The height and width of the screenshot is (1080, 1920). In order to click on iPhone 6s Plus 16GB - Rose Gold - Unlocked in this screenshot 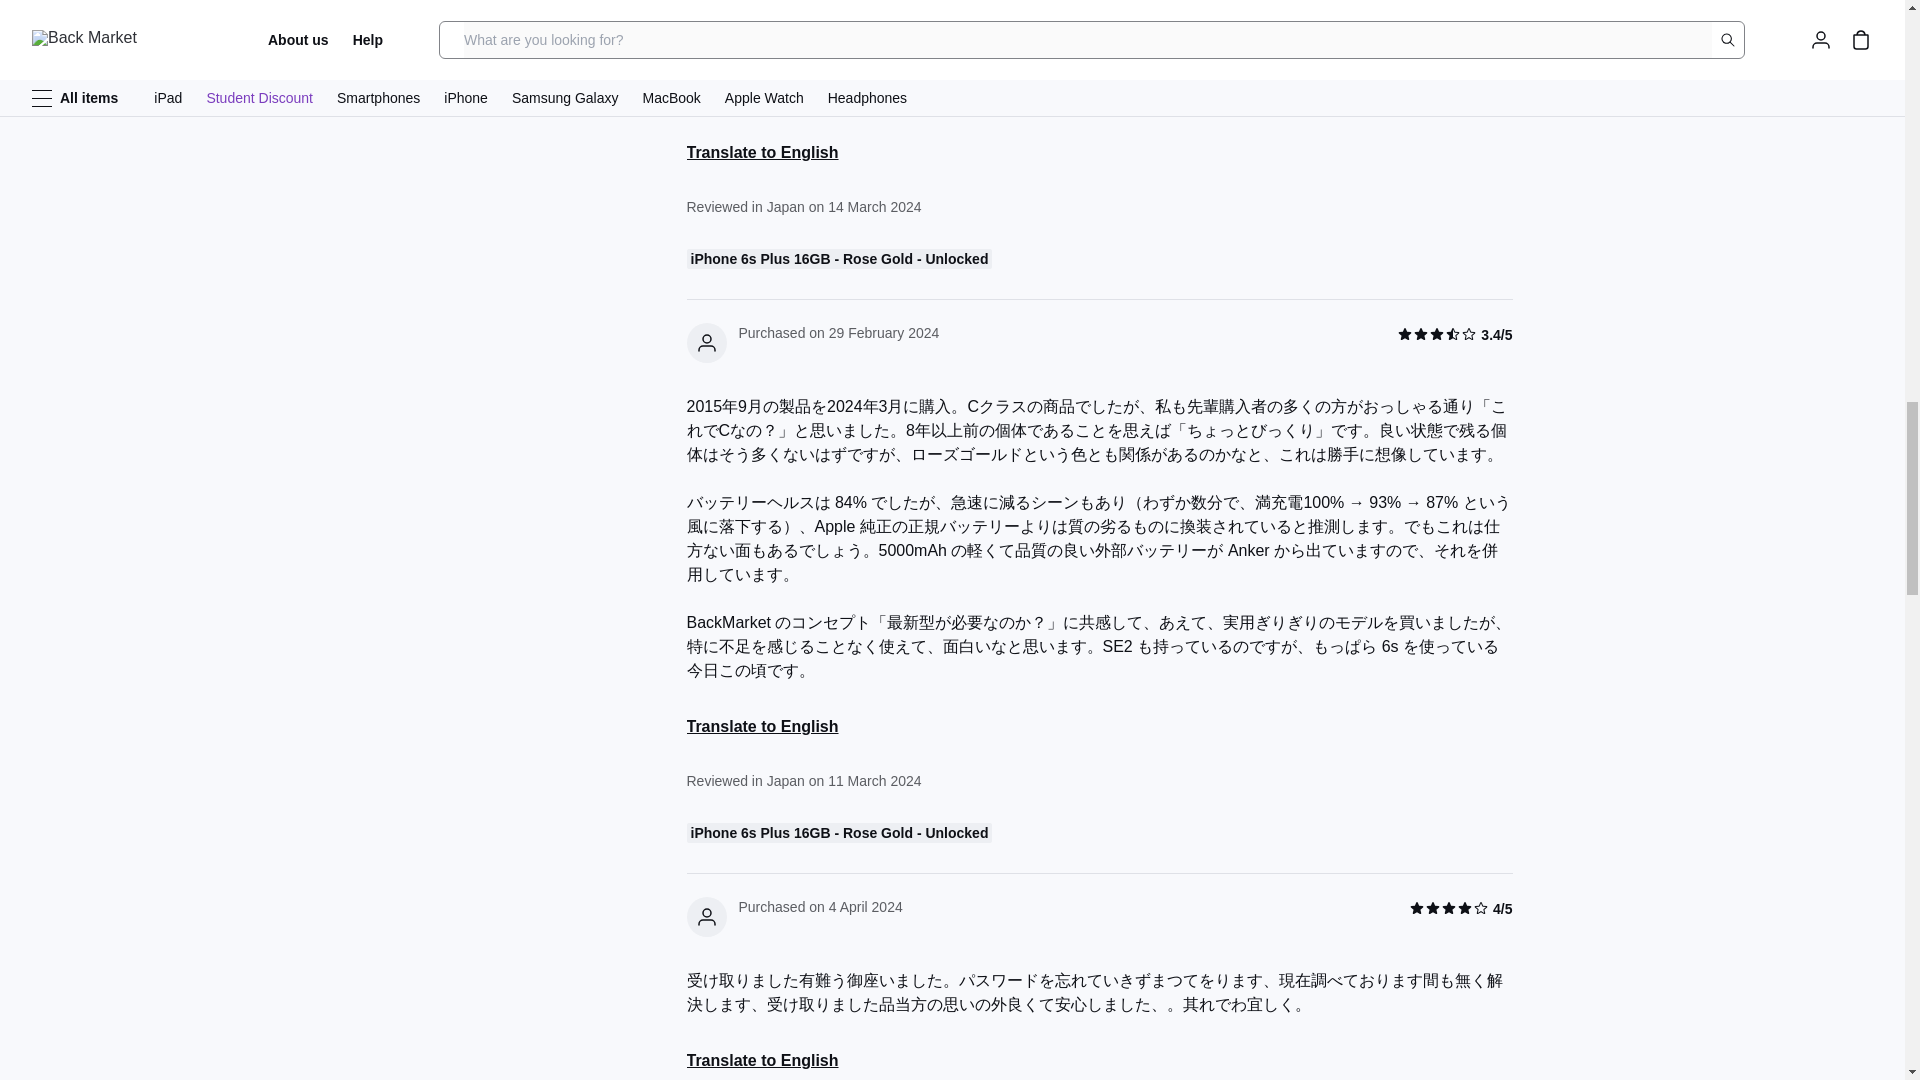, I will do `click(838, 832)`.